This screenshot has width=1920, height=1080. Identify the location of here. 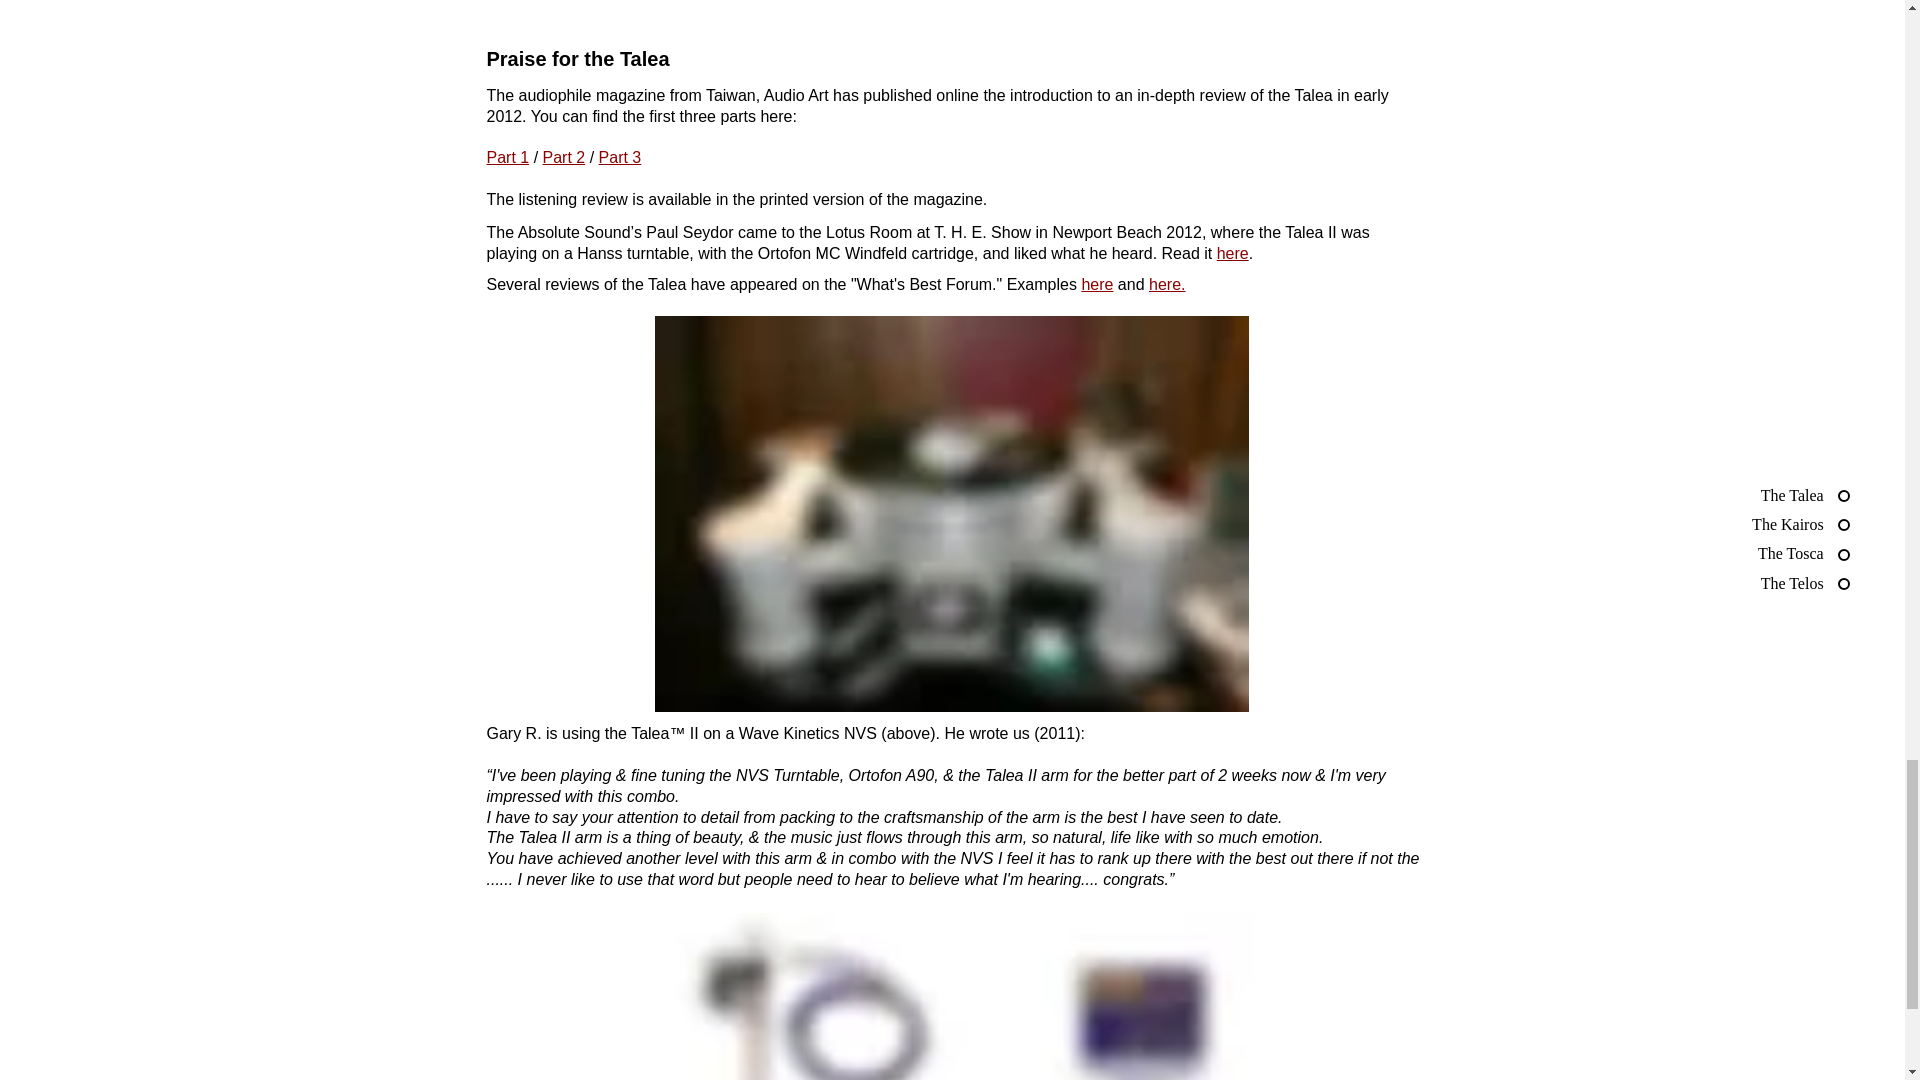
(1233, 254).